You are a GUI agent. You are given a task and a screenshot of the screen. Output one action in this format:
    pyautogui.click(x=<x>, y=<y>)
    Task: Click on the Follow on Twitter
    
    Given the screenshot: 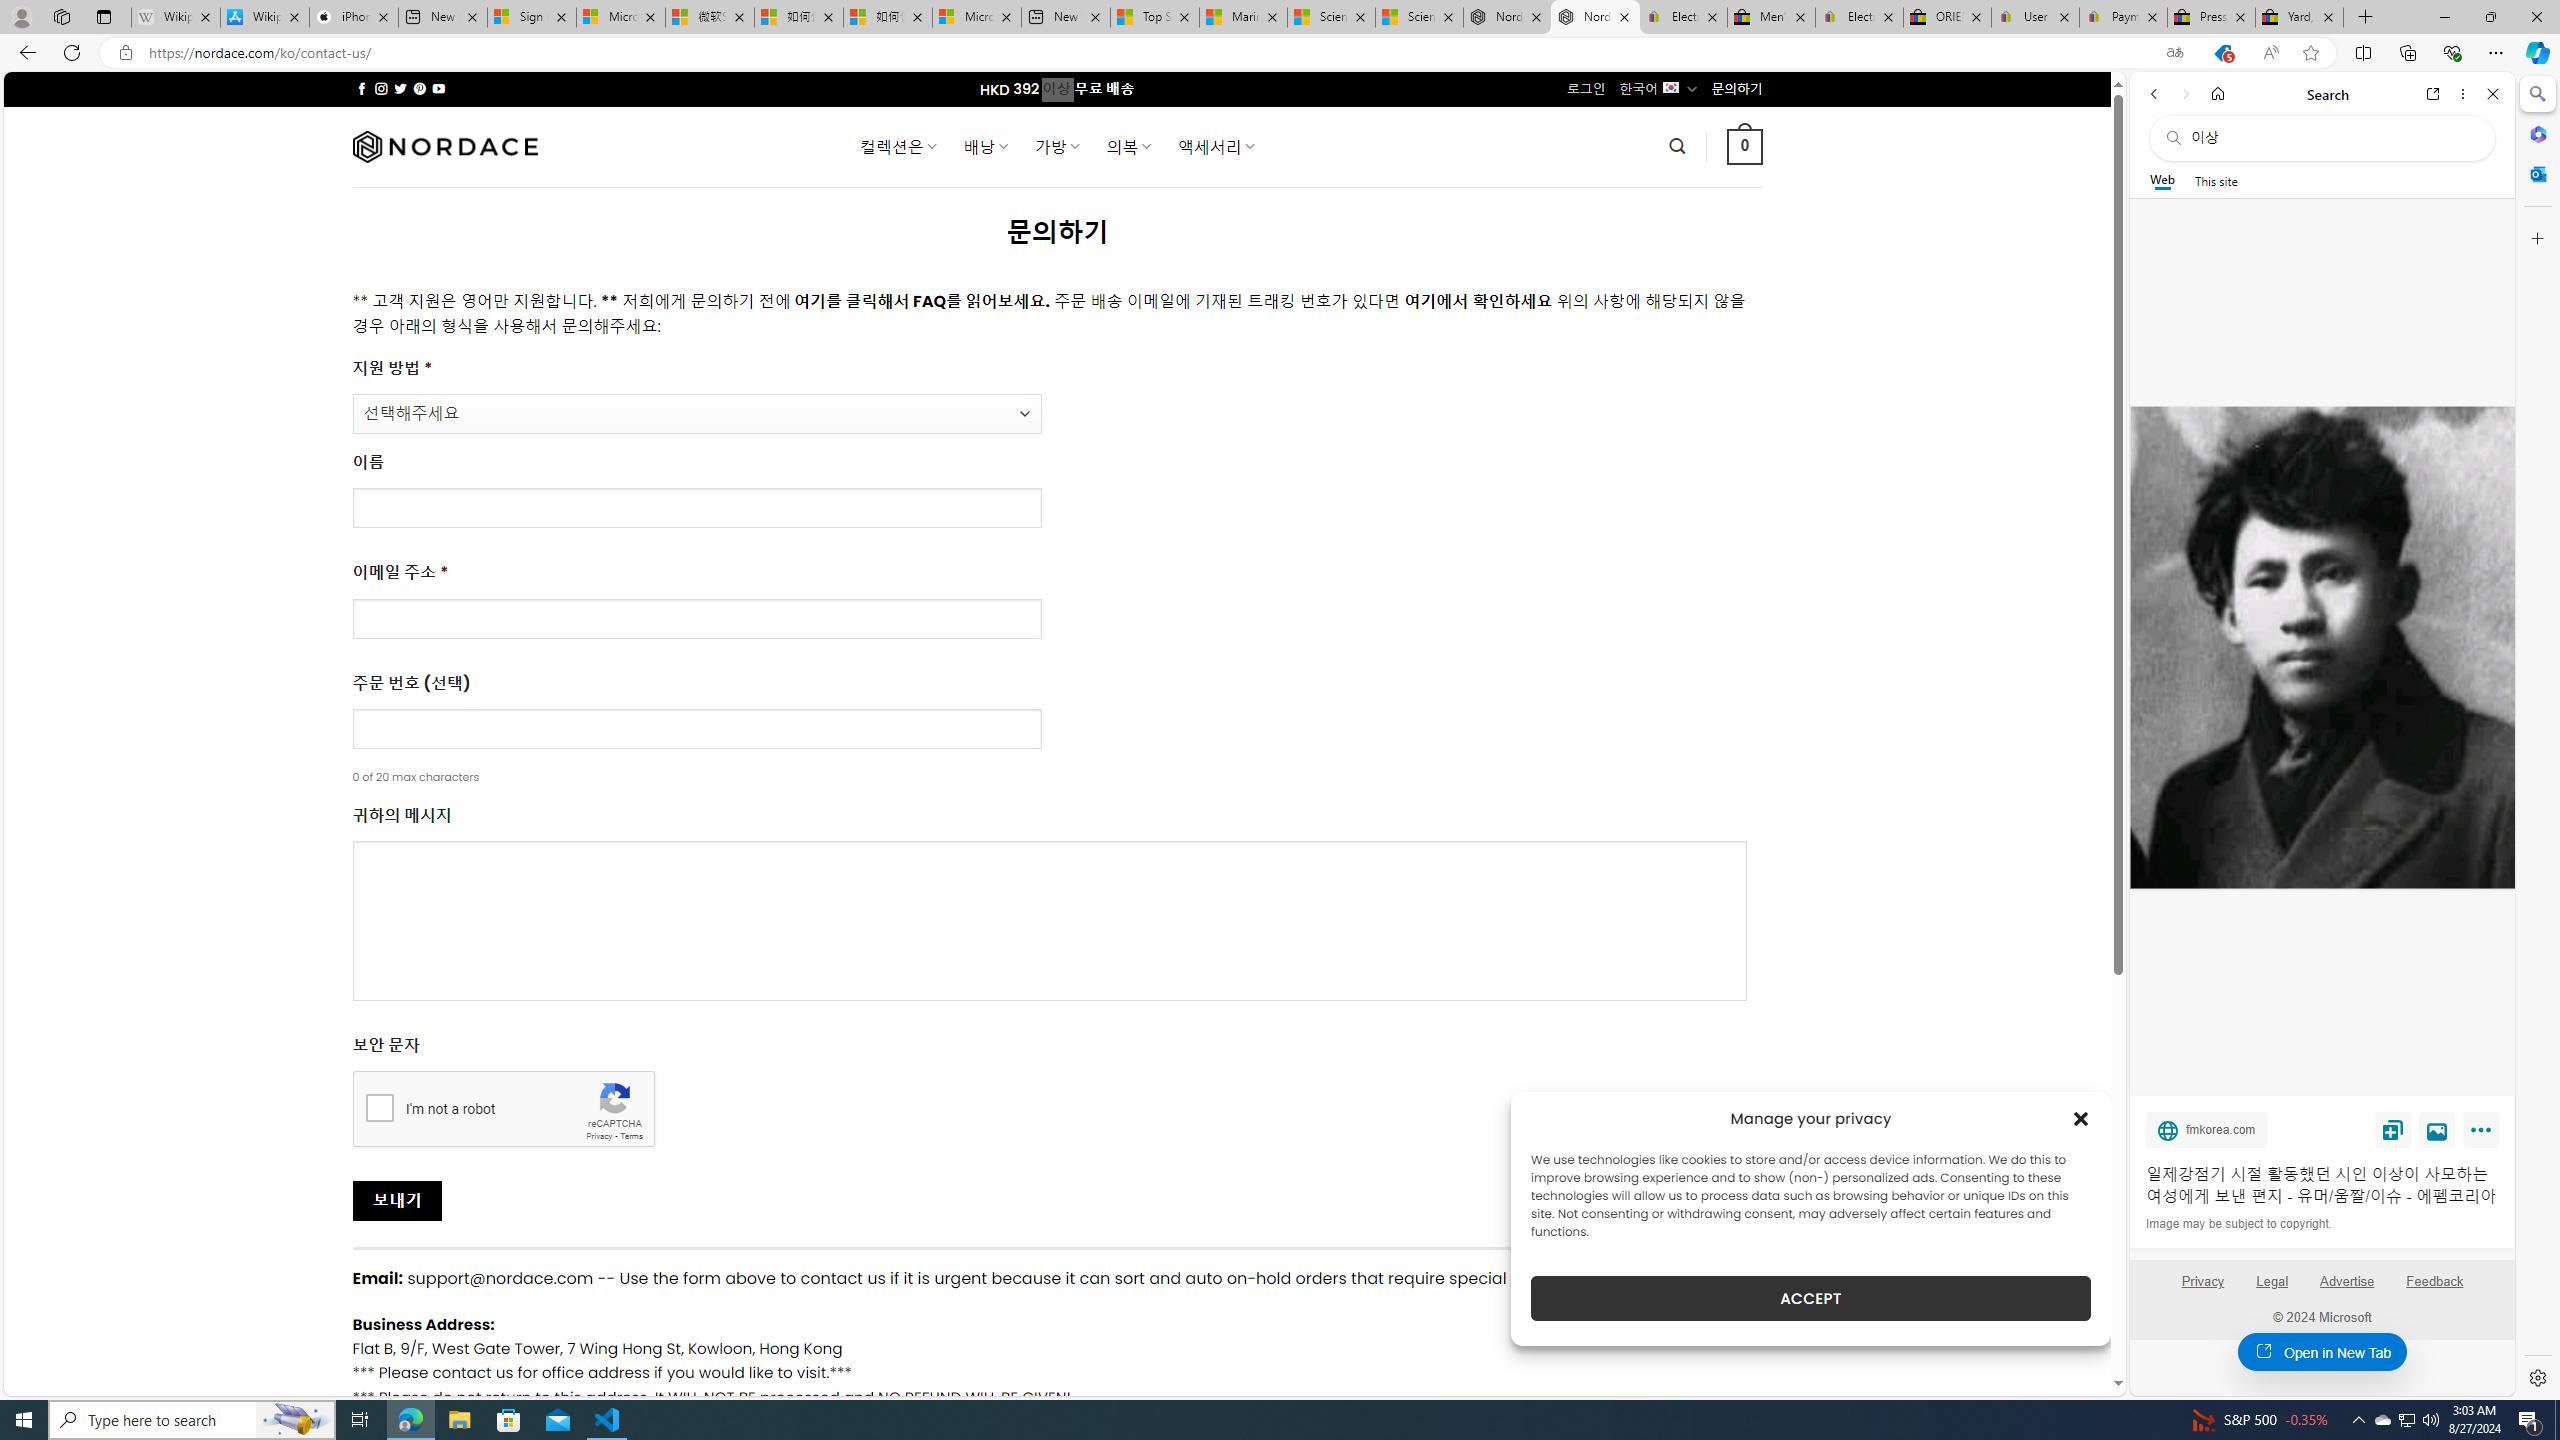 What is the action you would take?
    pyautogui.click(x=400, y=88)
    